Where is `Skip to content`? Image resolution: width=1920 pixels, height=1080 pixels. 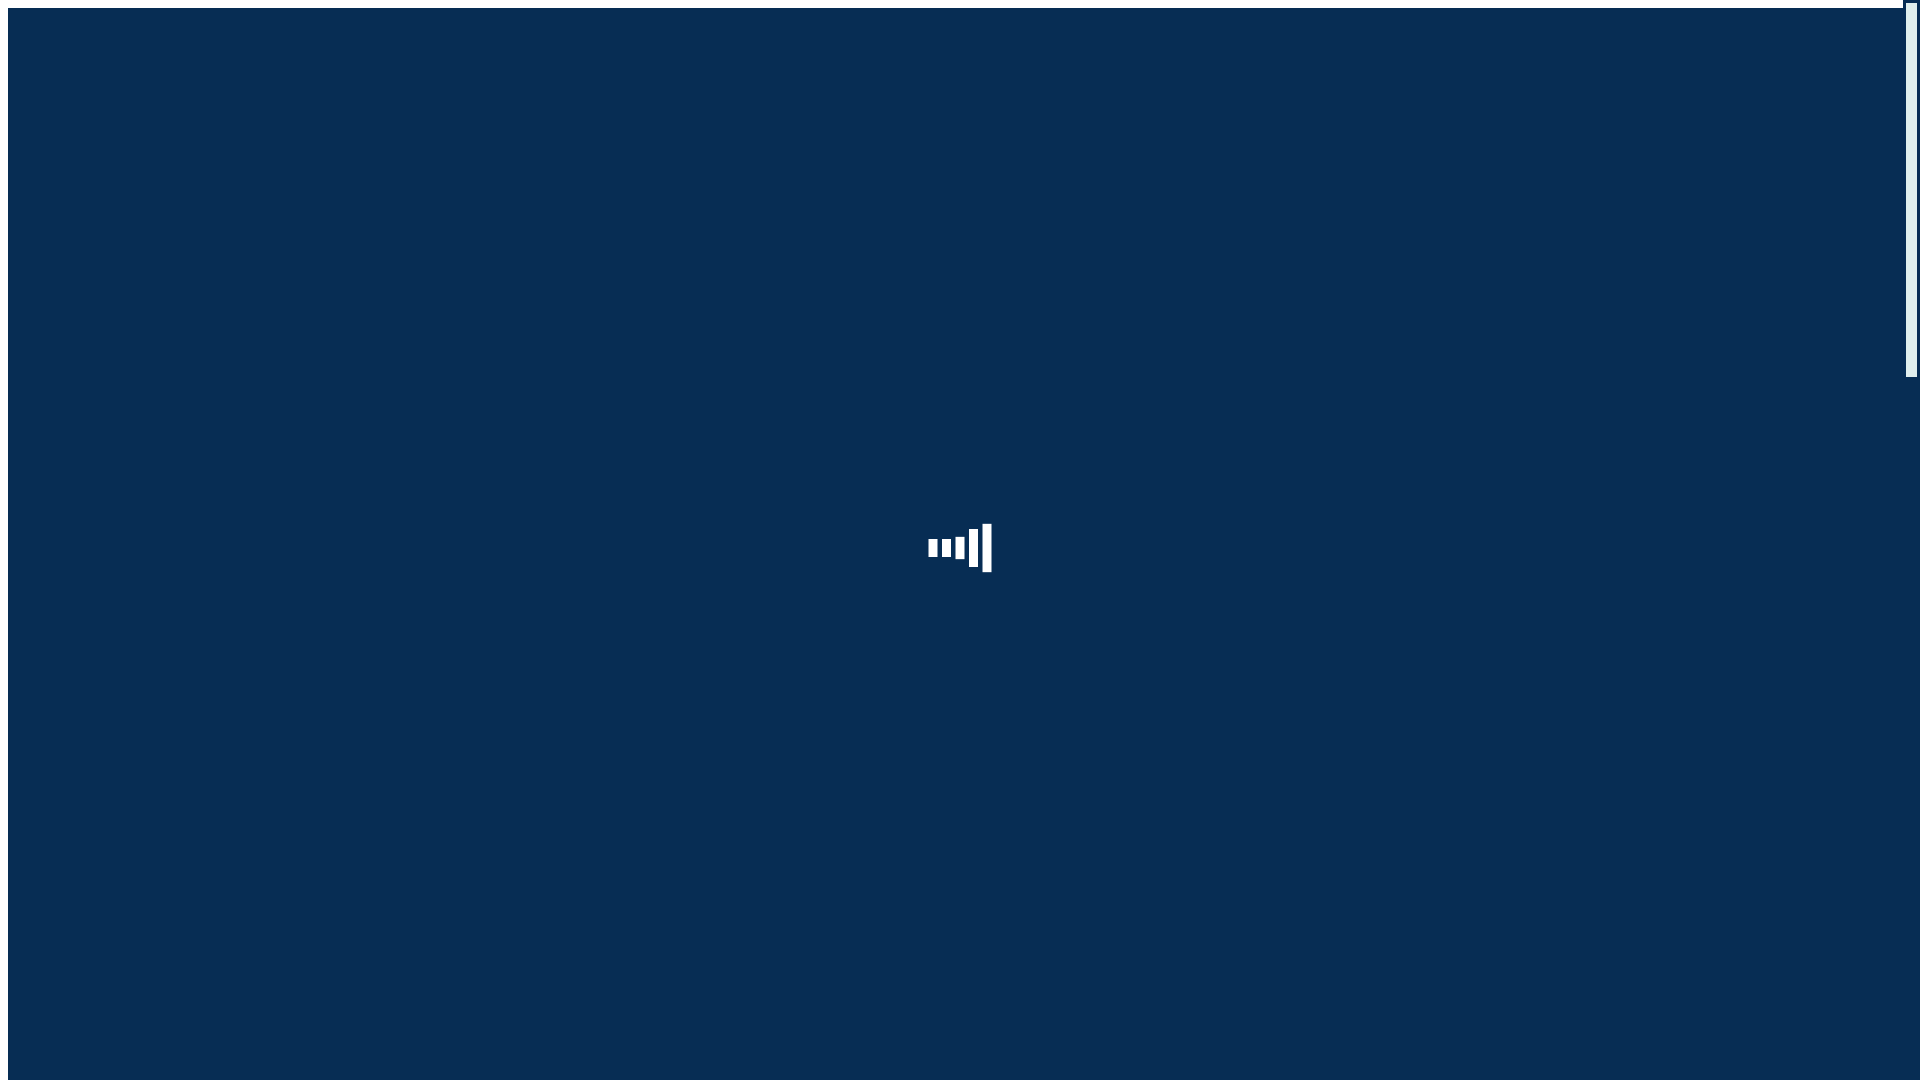
Skip to content is located at coordinates (56, 16).